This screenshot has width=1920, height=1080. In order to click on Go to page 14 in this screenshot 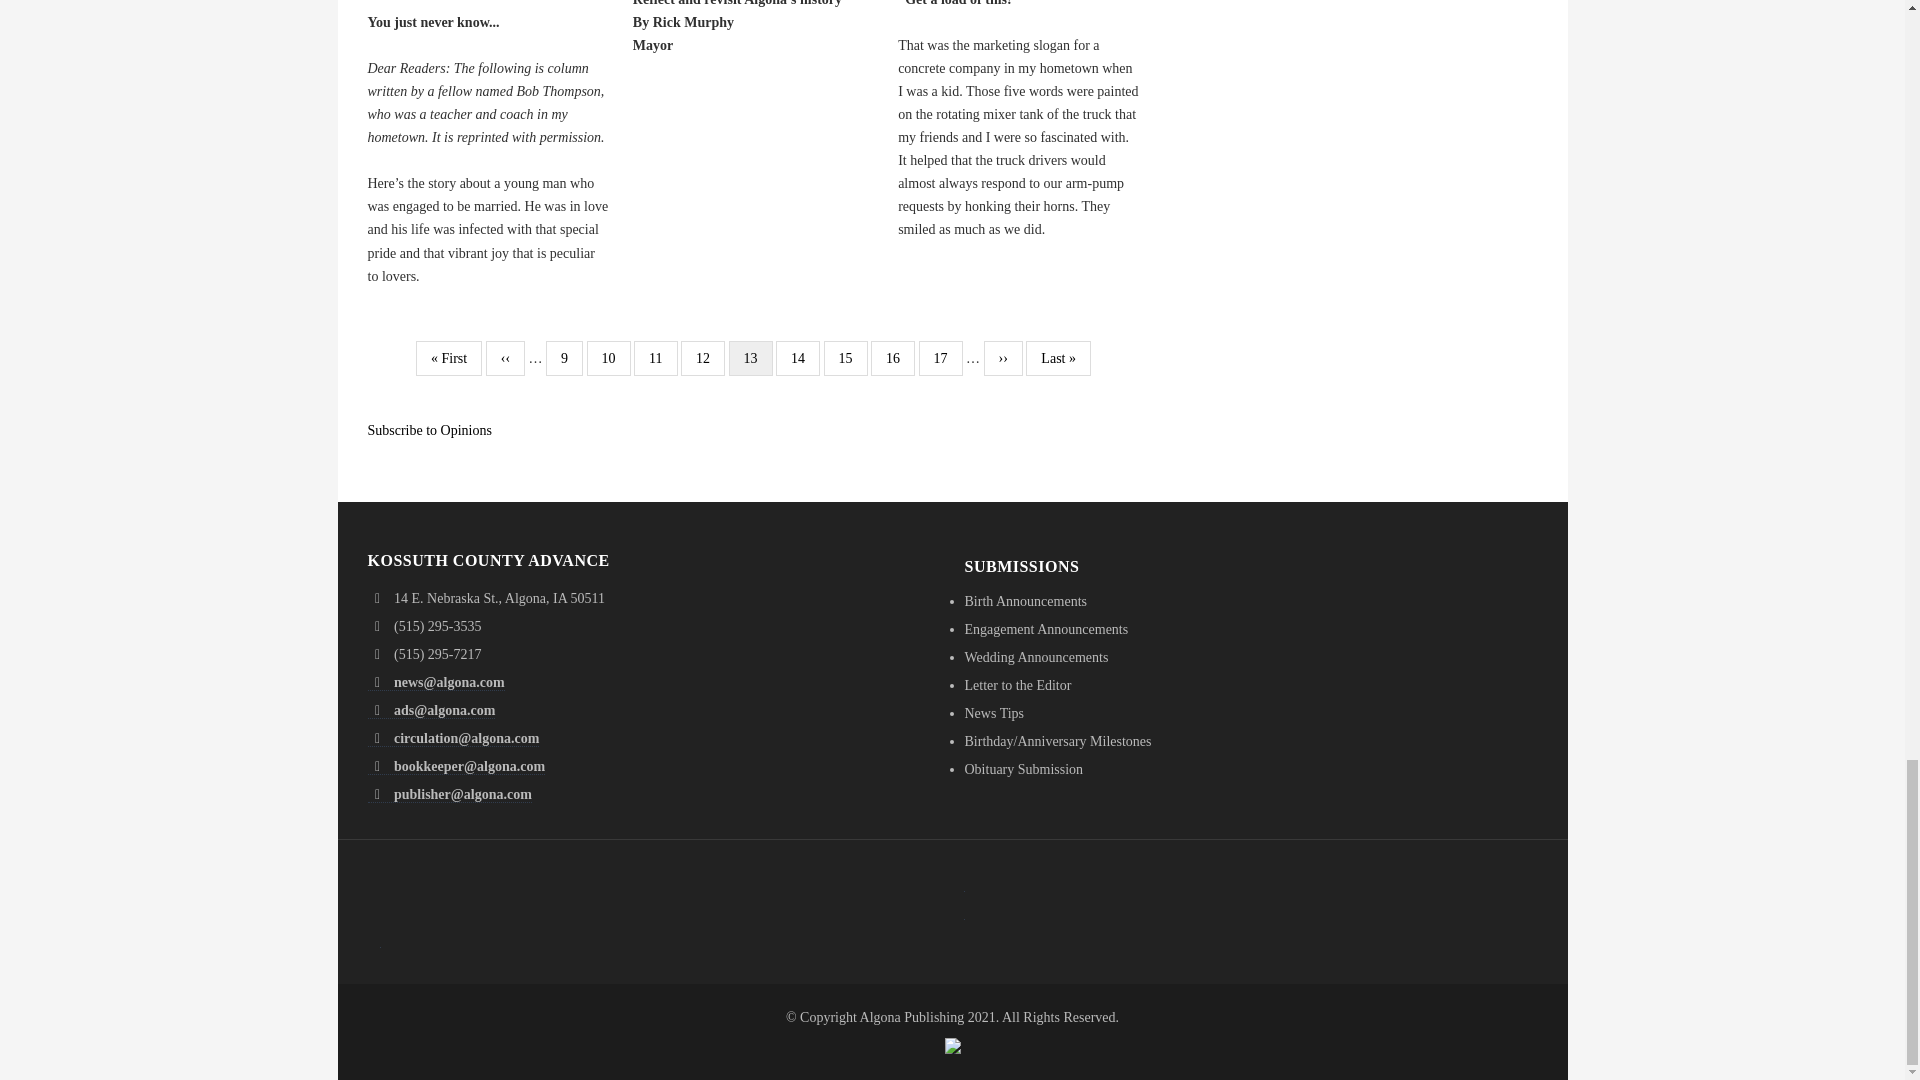, I will do `click(797, 358)`.